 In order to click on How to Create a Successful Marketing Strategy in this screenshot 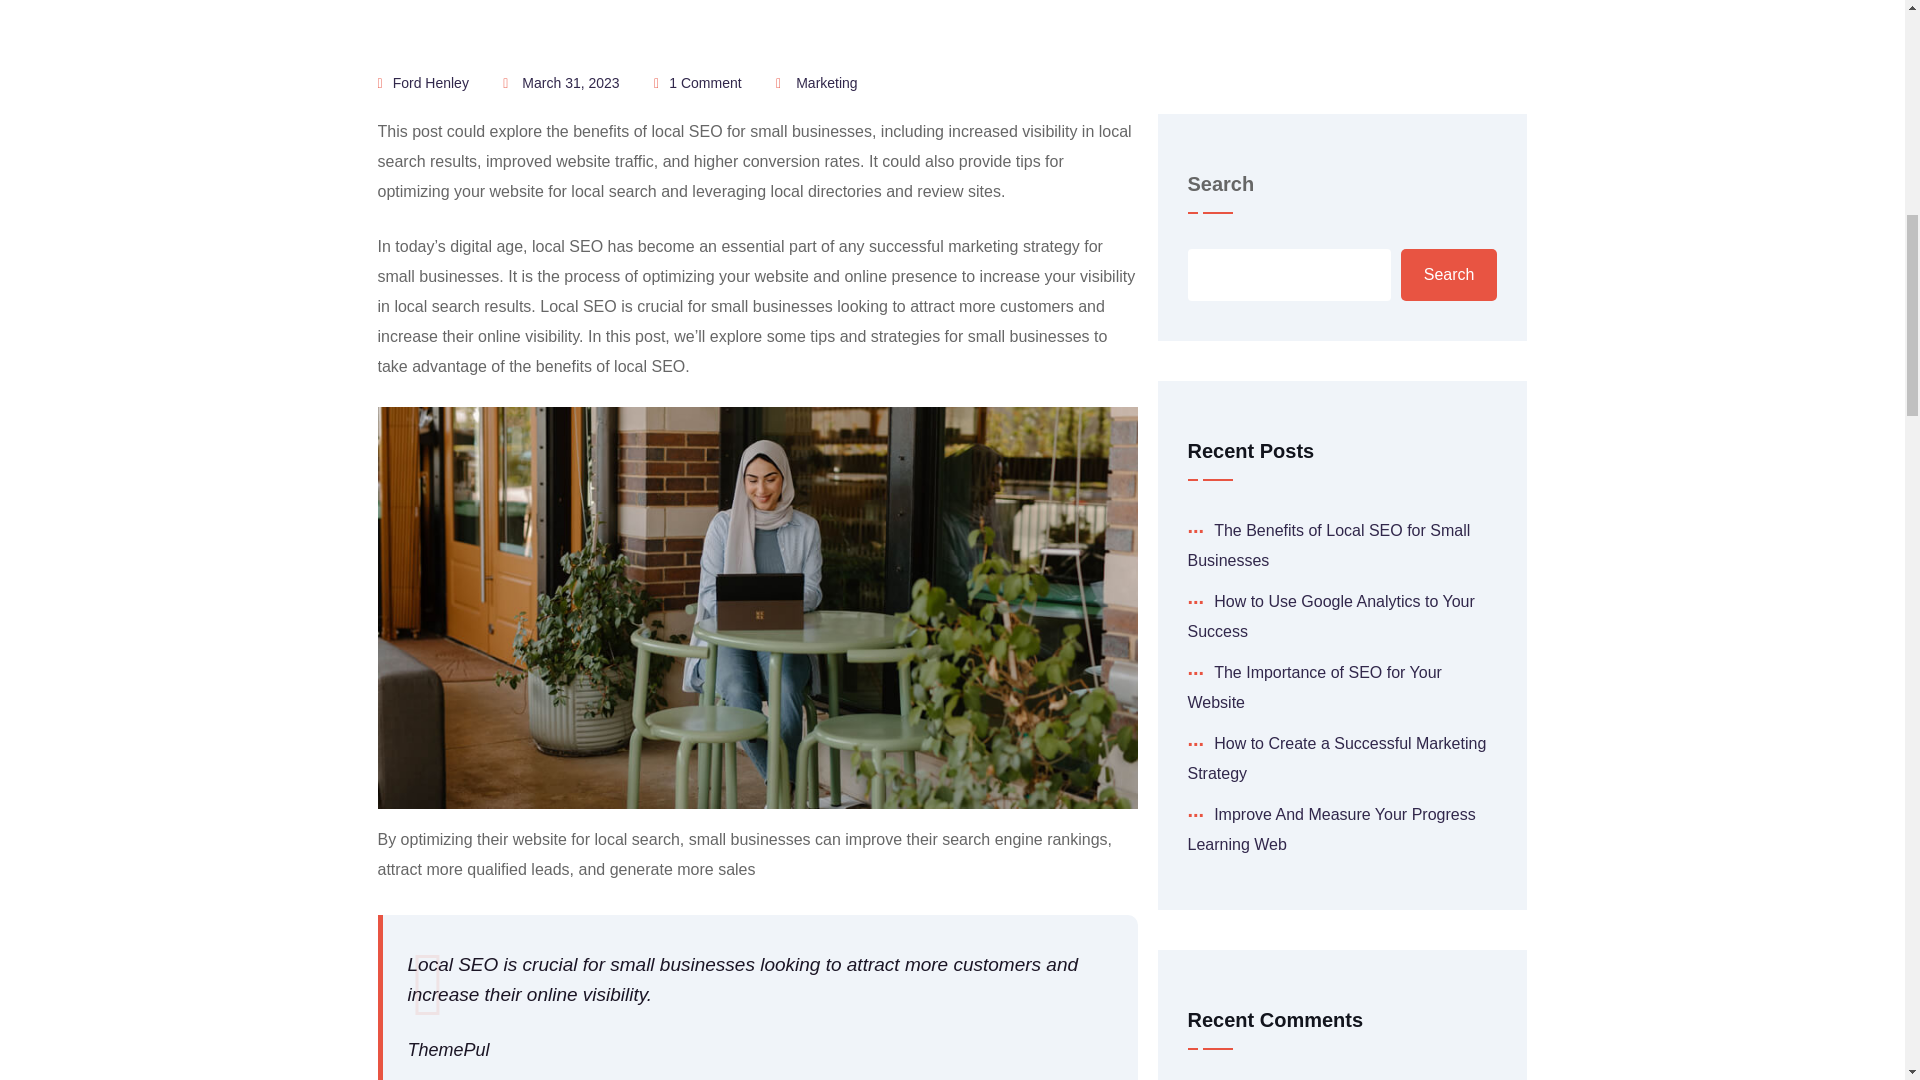, I will do `click(1337, 114)`.